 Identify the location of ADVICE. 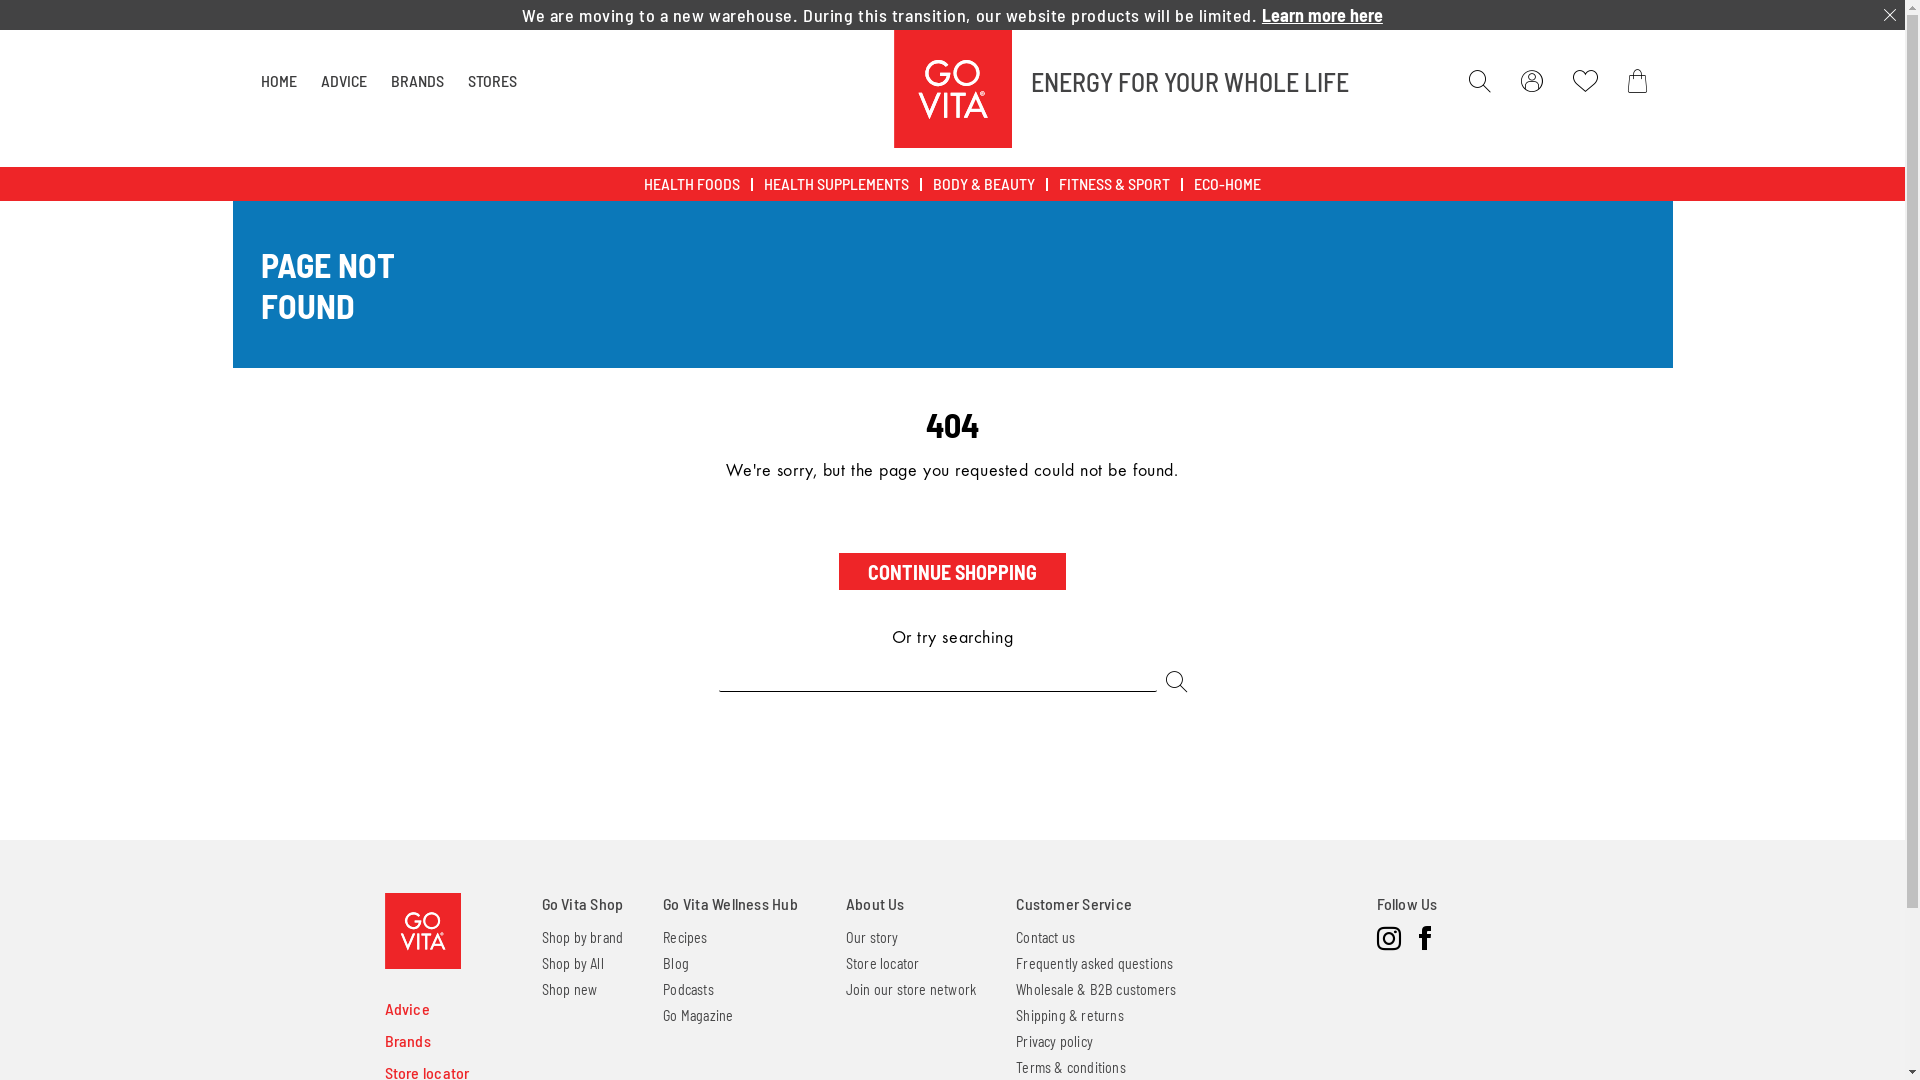
(343, 81).